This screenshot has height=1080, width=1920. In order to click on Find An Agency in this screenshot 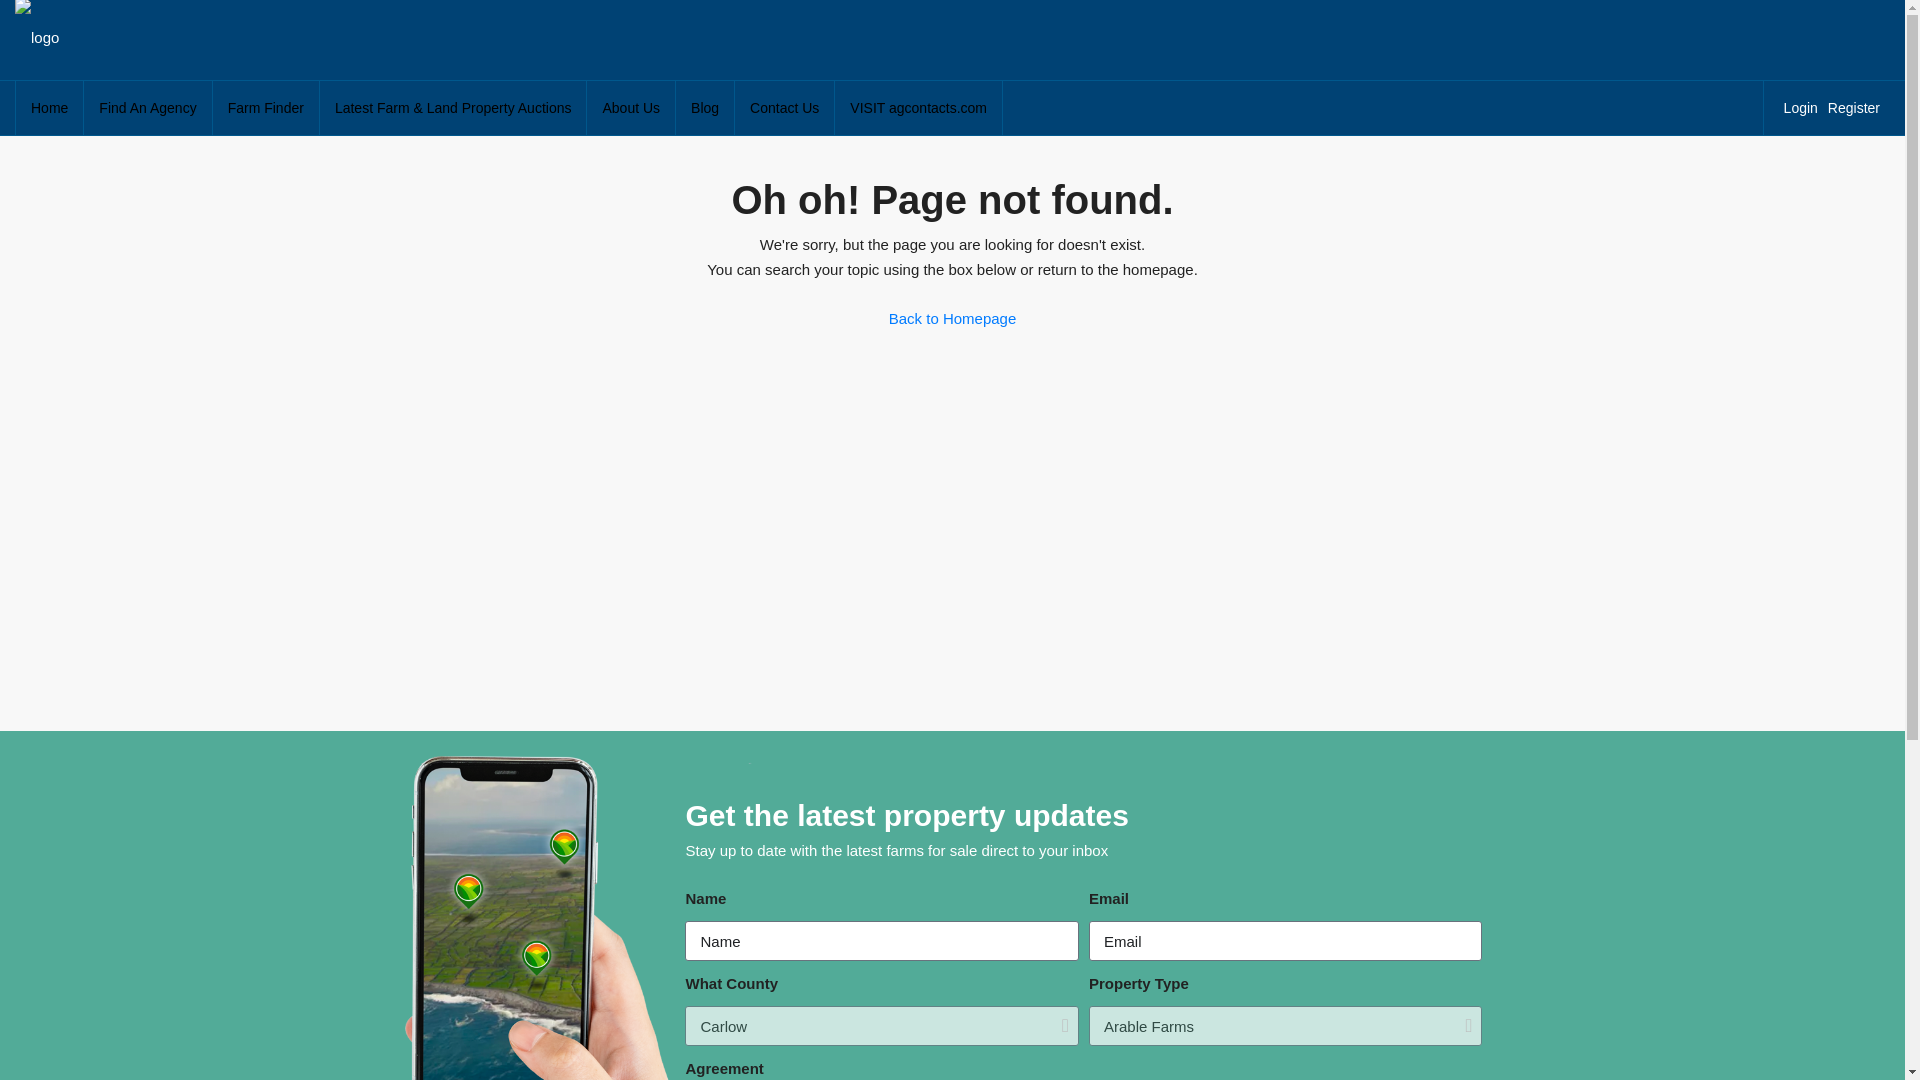, I will do `click(148, 108)`.